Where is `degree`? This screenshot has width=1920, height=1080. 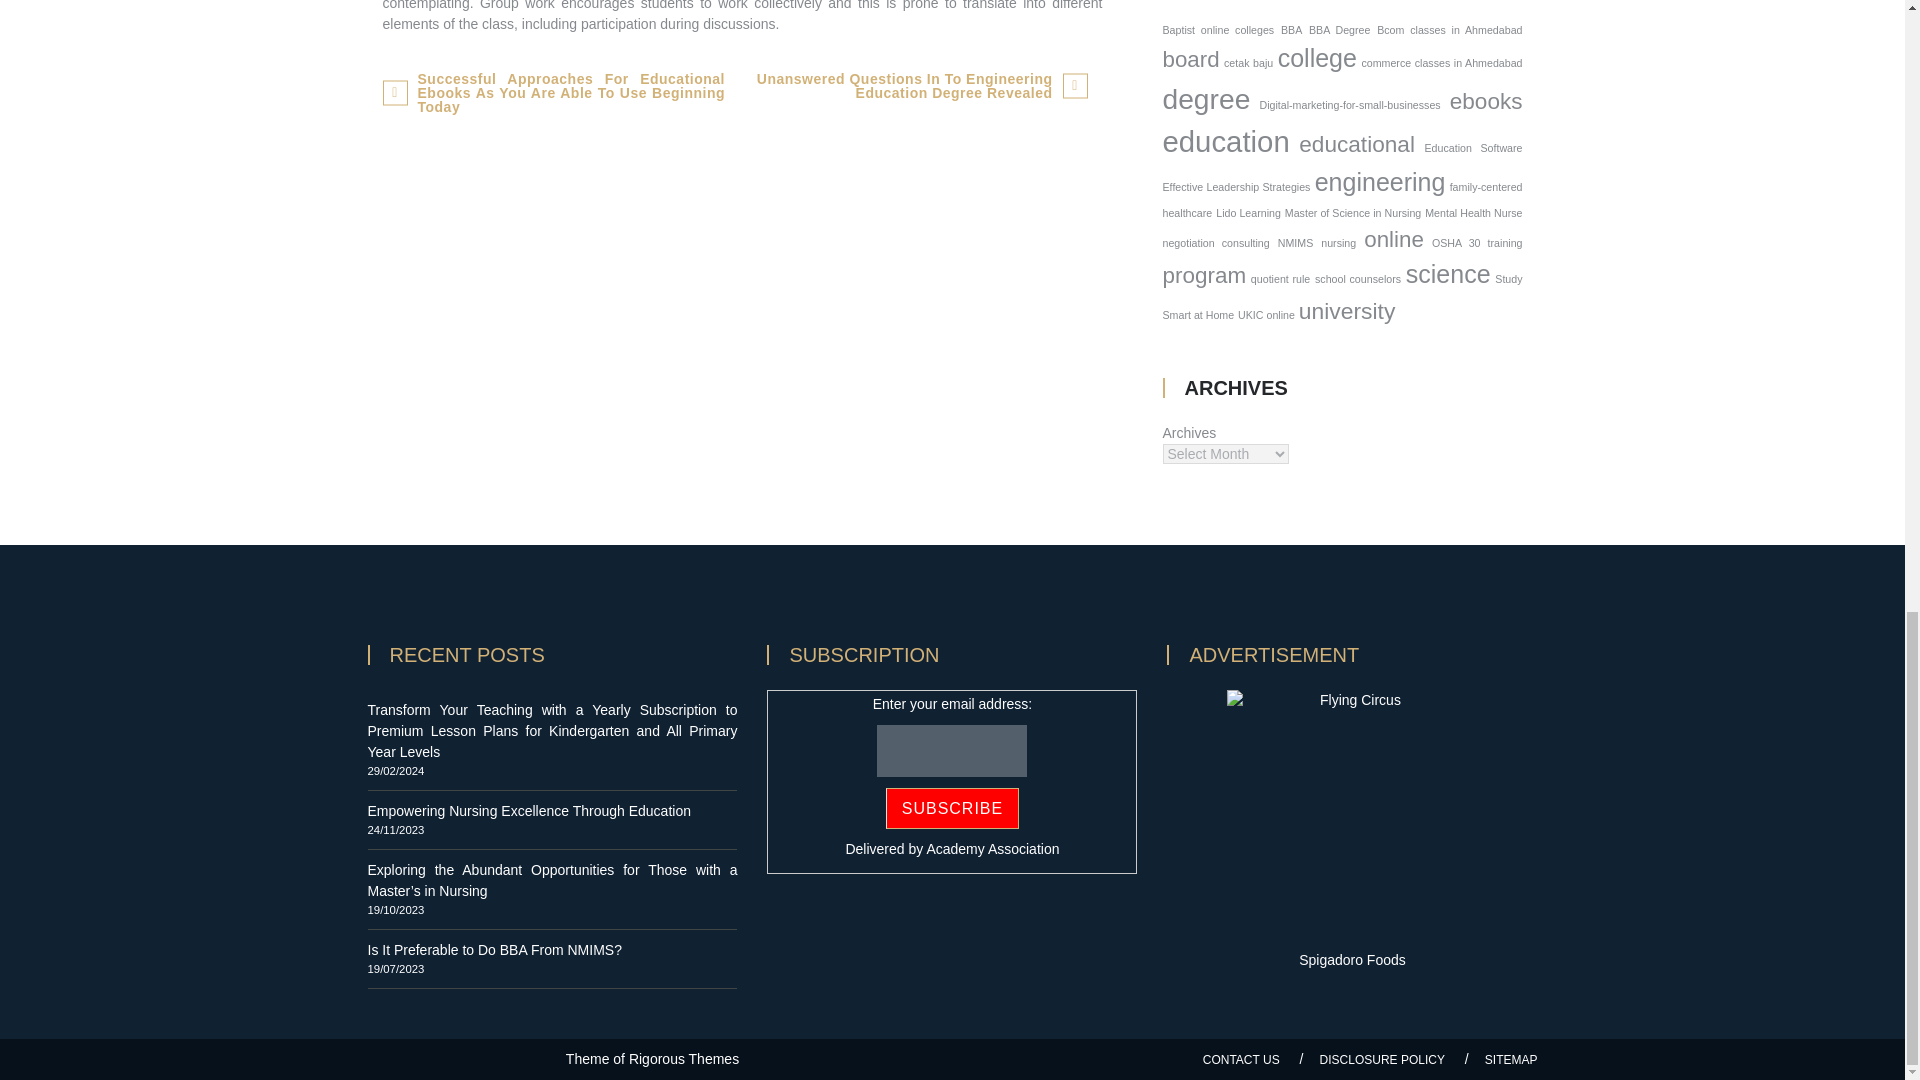
degree is located at coordinates (1205, 98).